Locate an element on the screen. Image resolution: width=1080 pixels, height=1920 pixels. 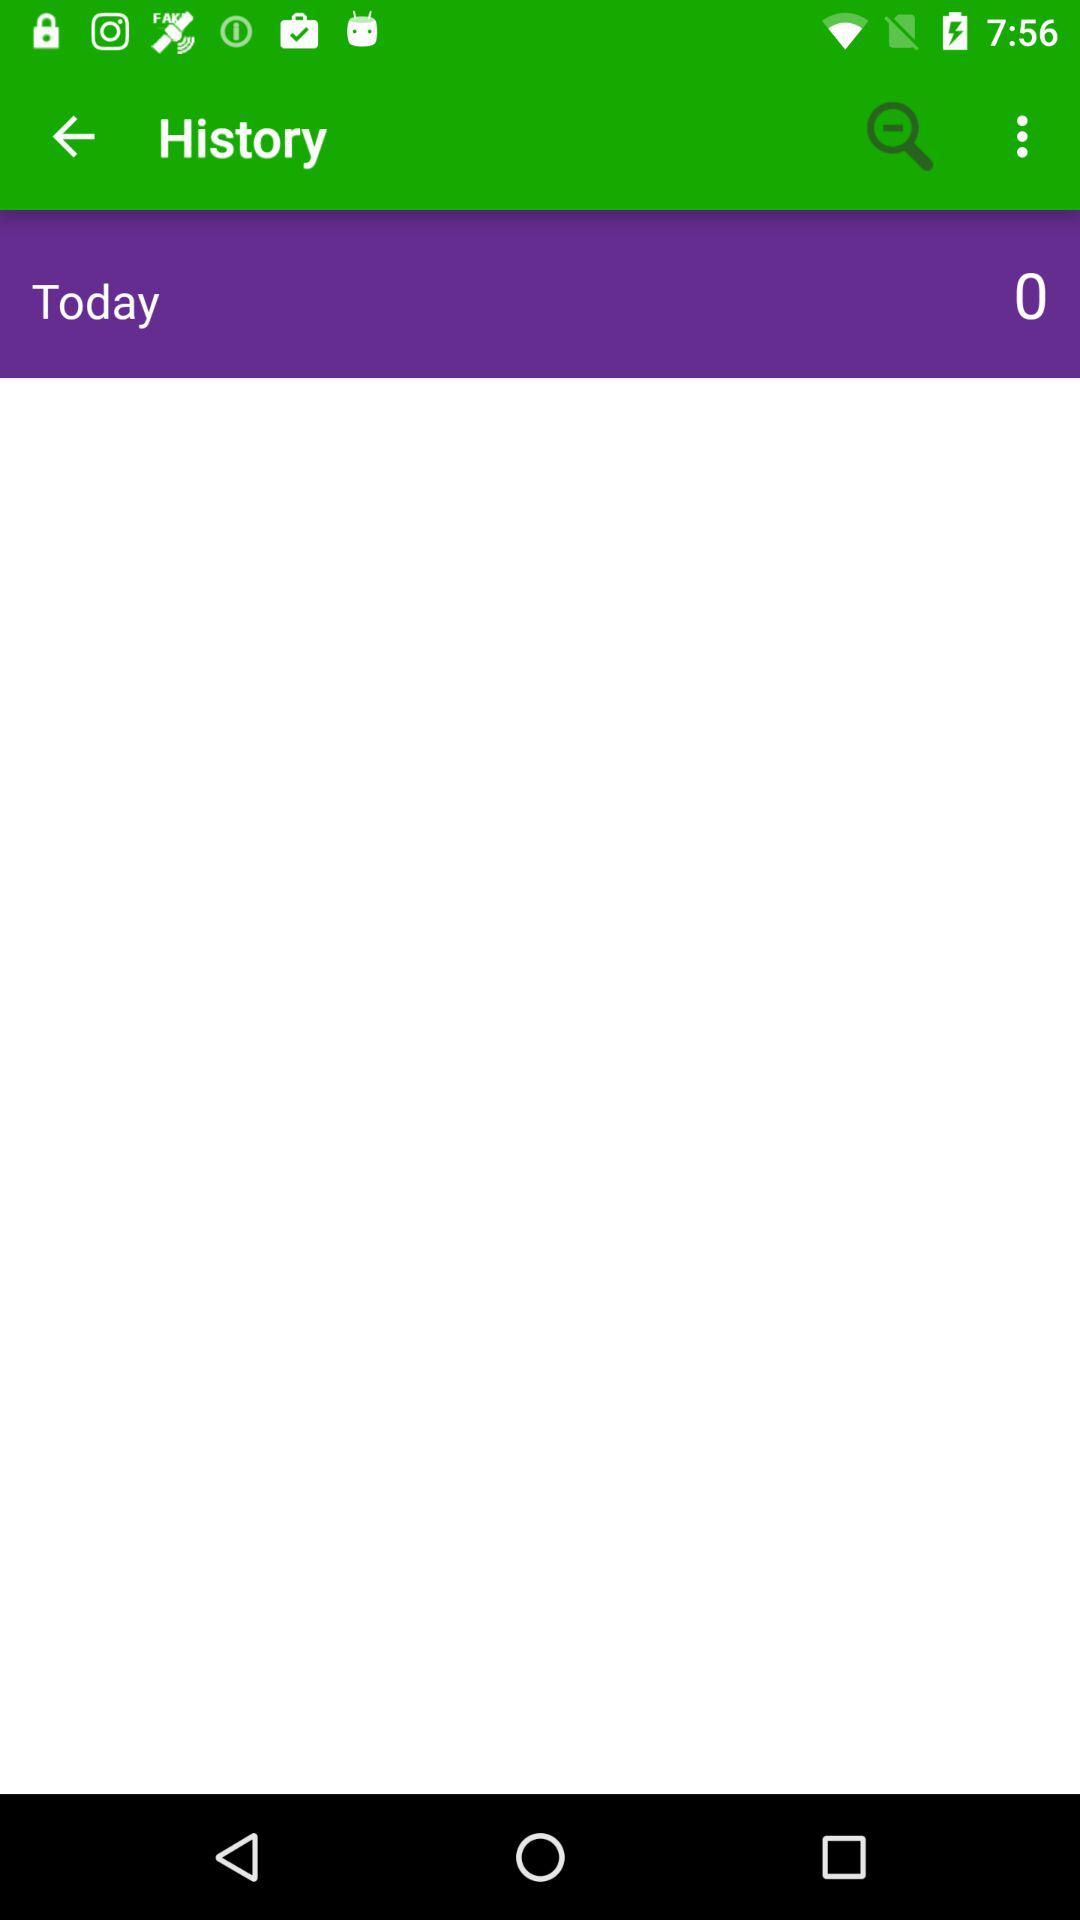
choose the item above the today icon is located at coordinates (73, 136).